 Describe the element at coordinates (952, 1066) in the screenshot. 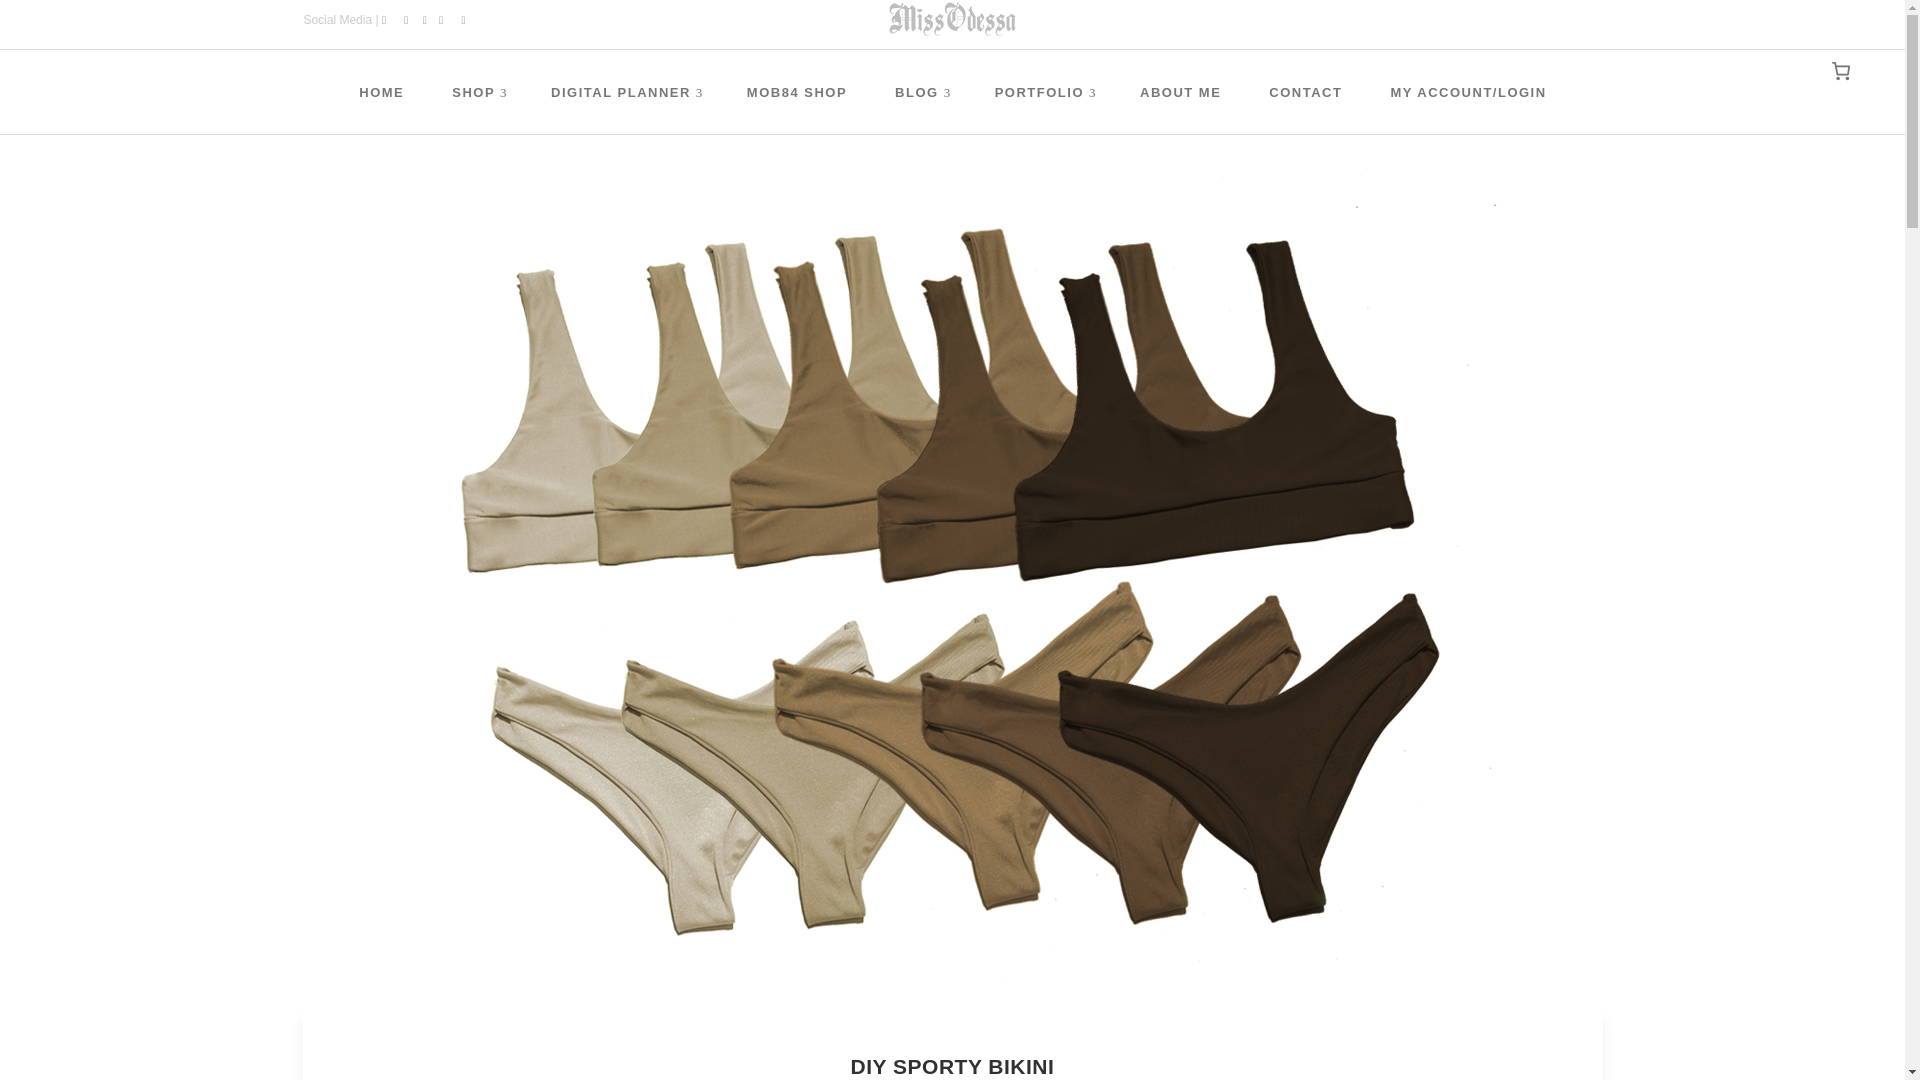

I see `DIY Sporty Bikini` at that location.